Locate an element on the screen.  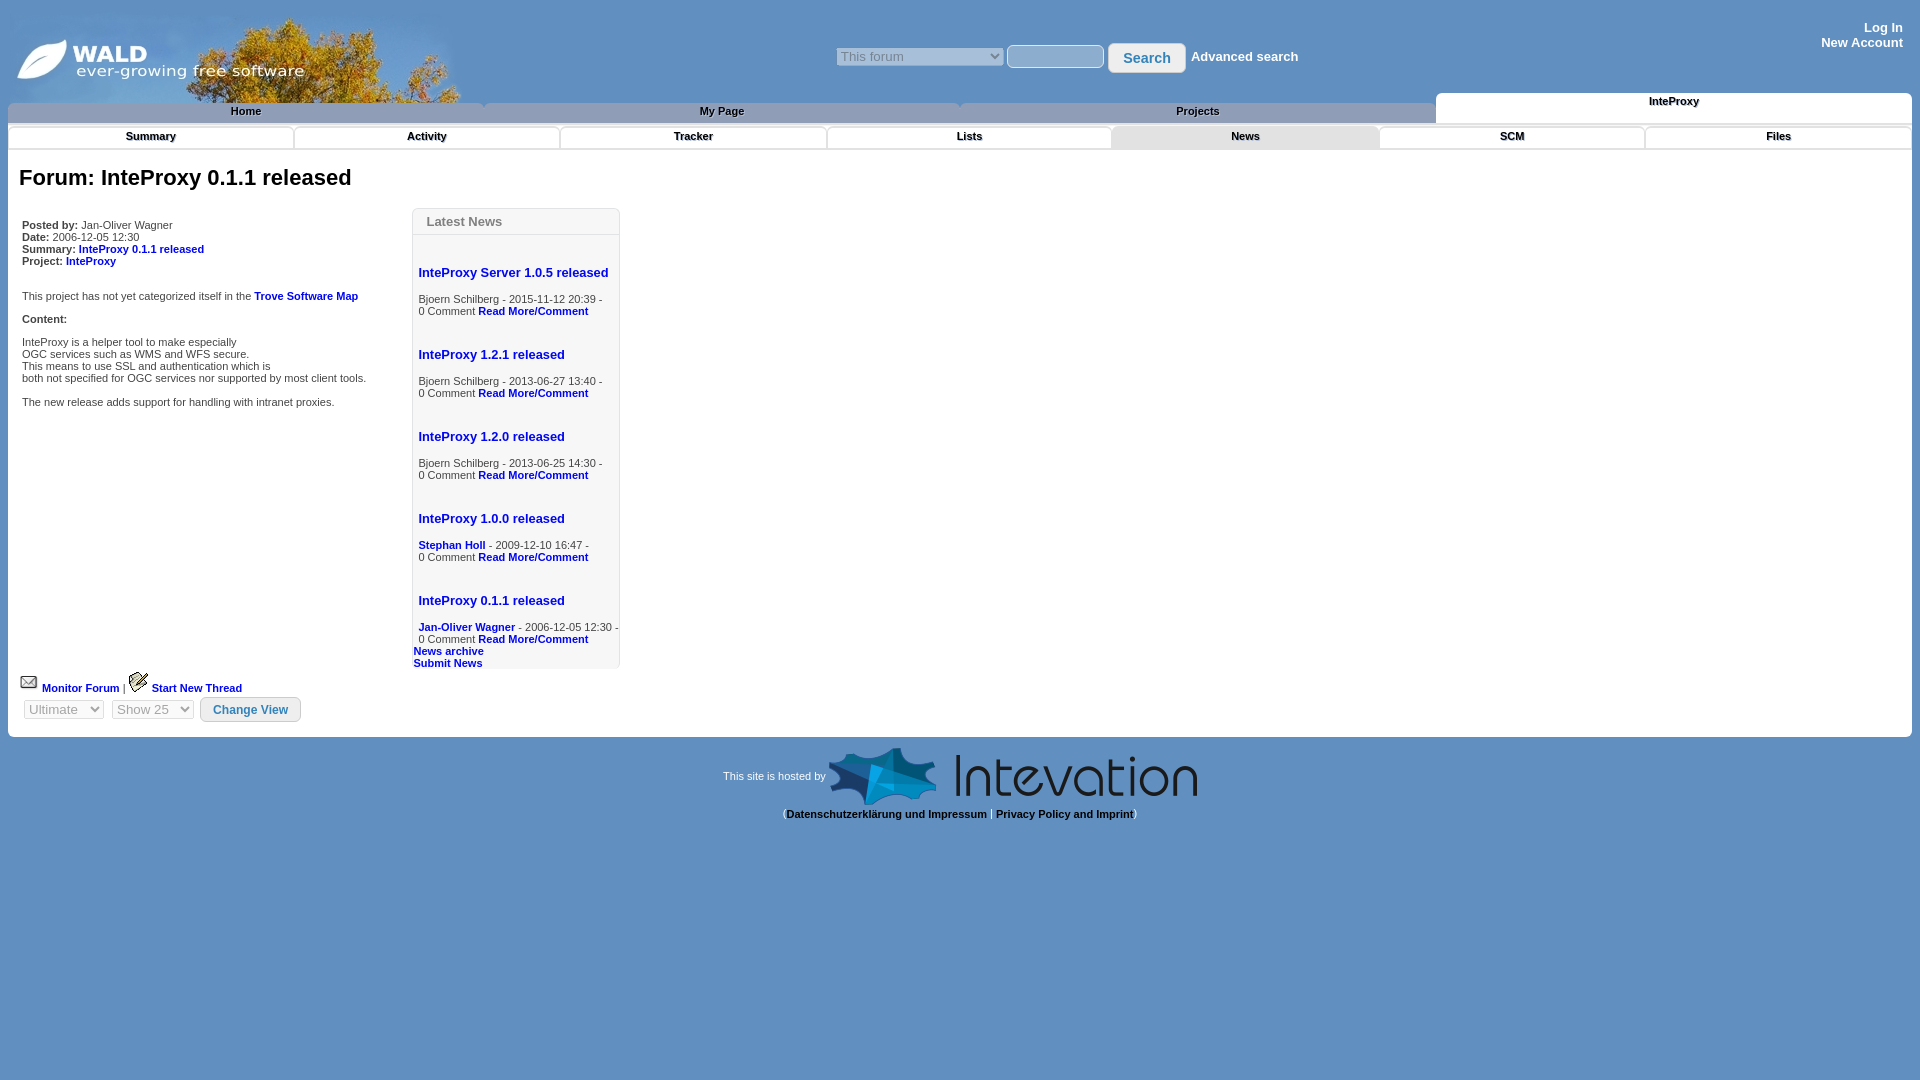
InteProxy 0.1.1 released is located at coordinates (140, 248).